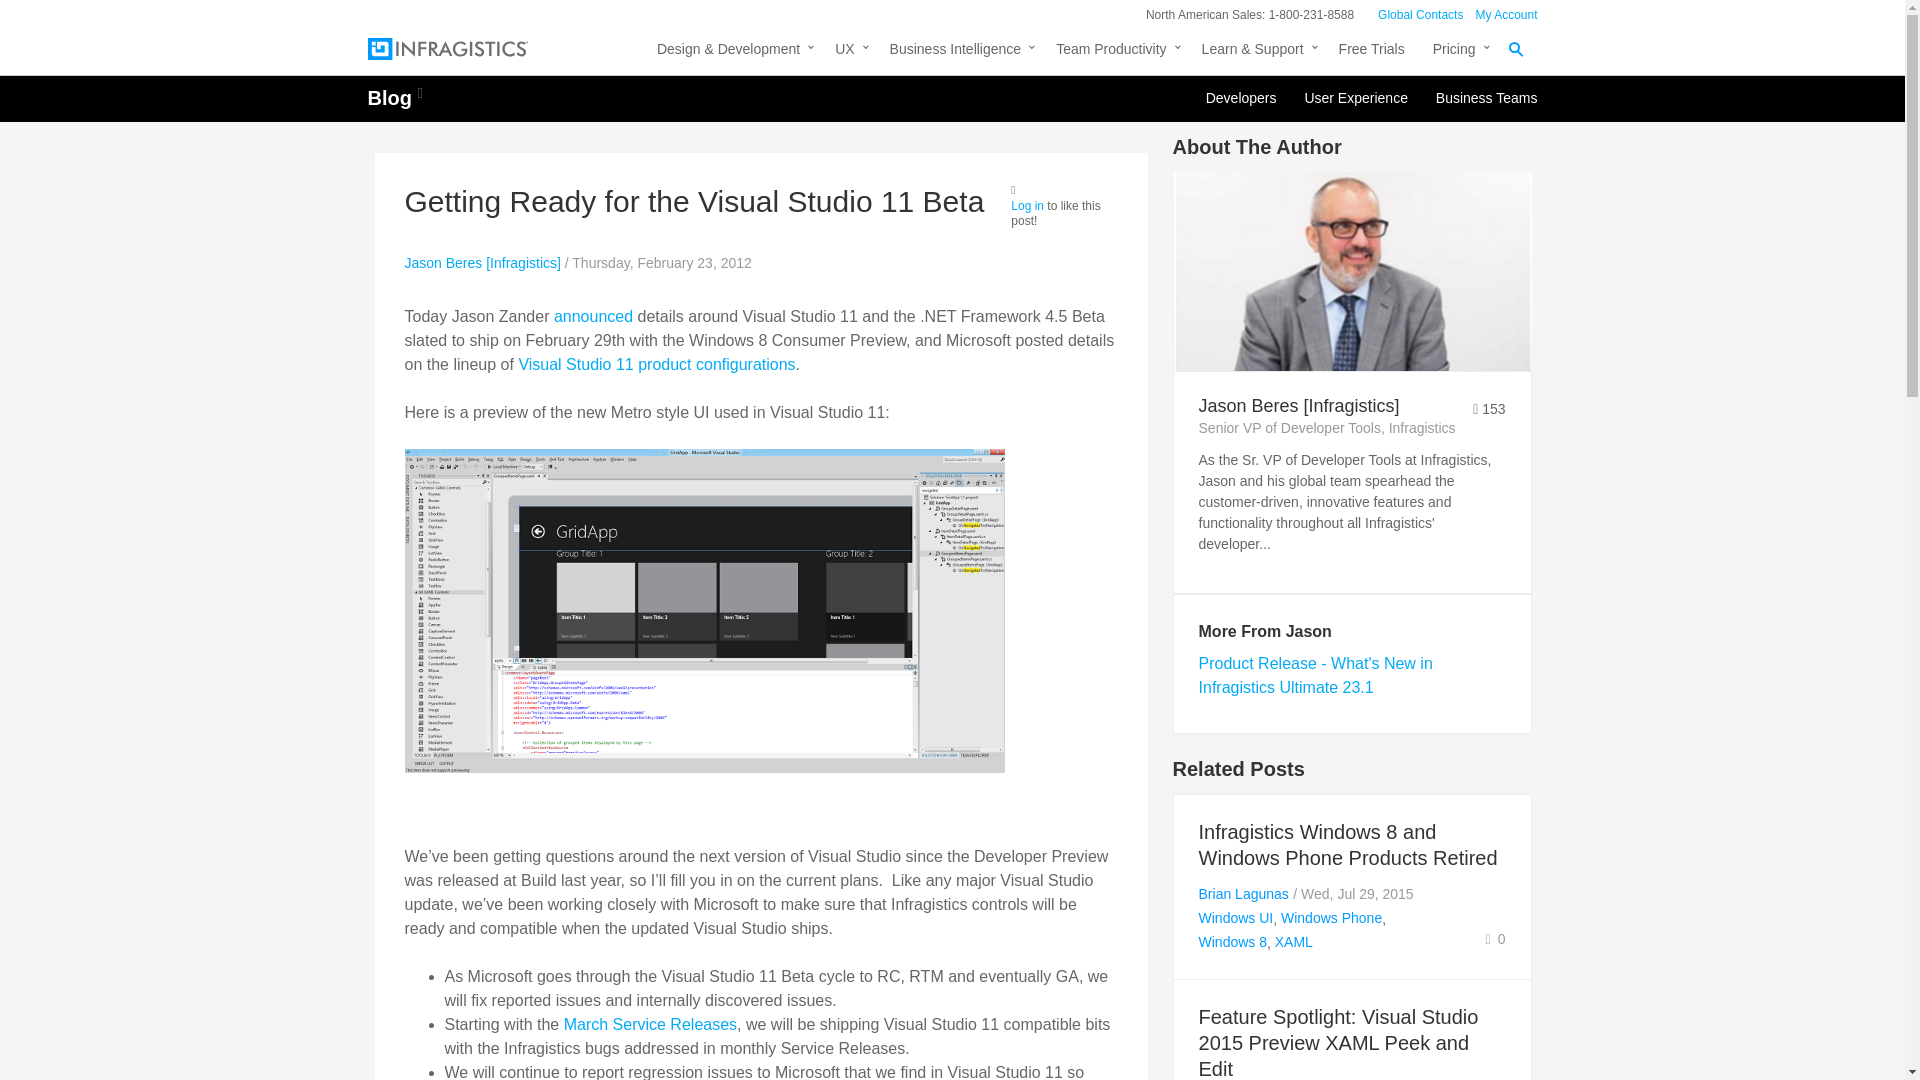 The image size is (1920, 1080). I want to click on search, so click(1499, 26).